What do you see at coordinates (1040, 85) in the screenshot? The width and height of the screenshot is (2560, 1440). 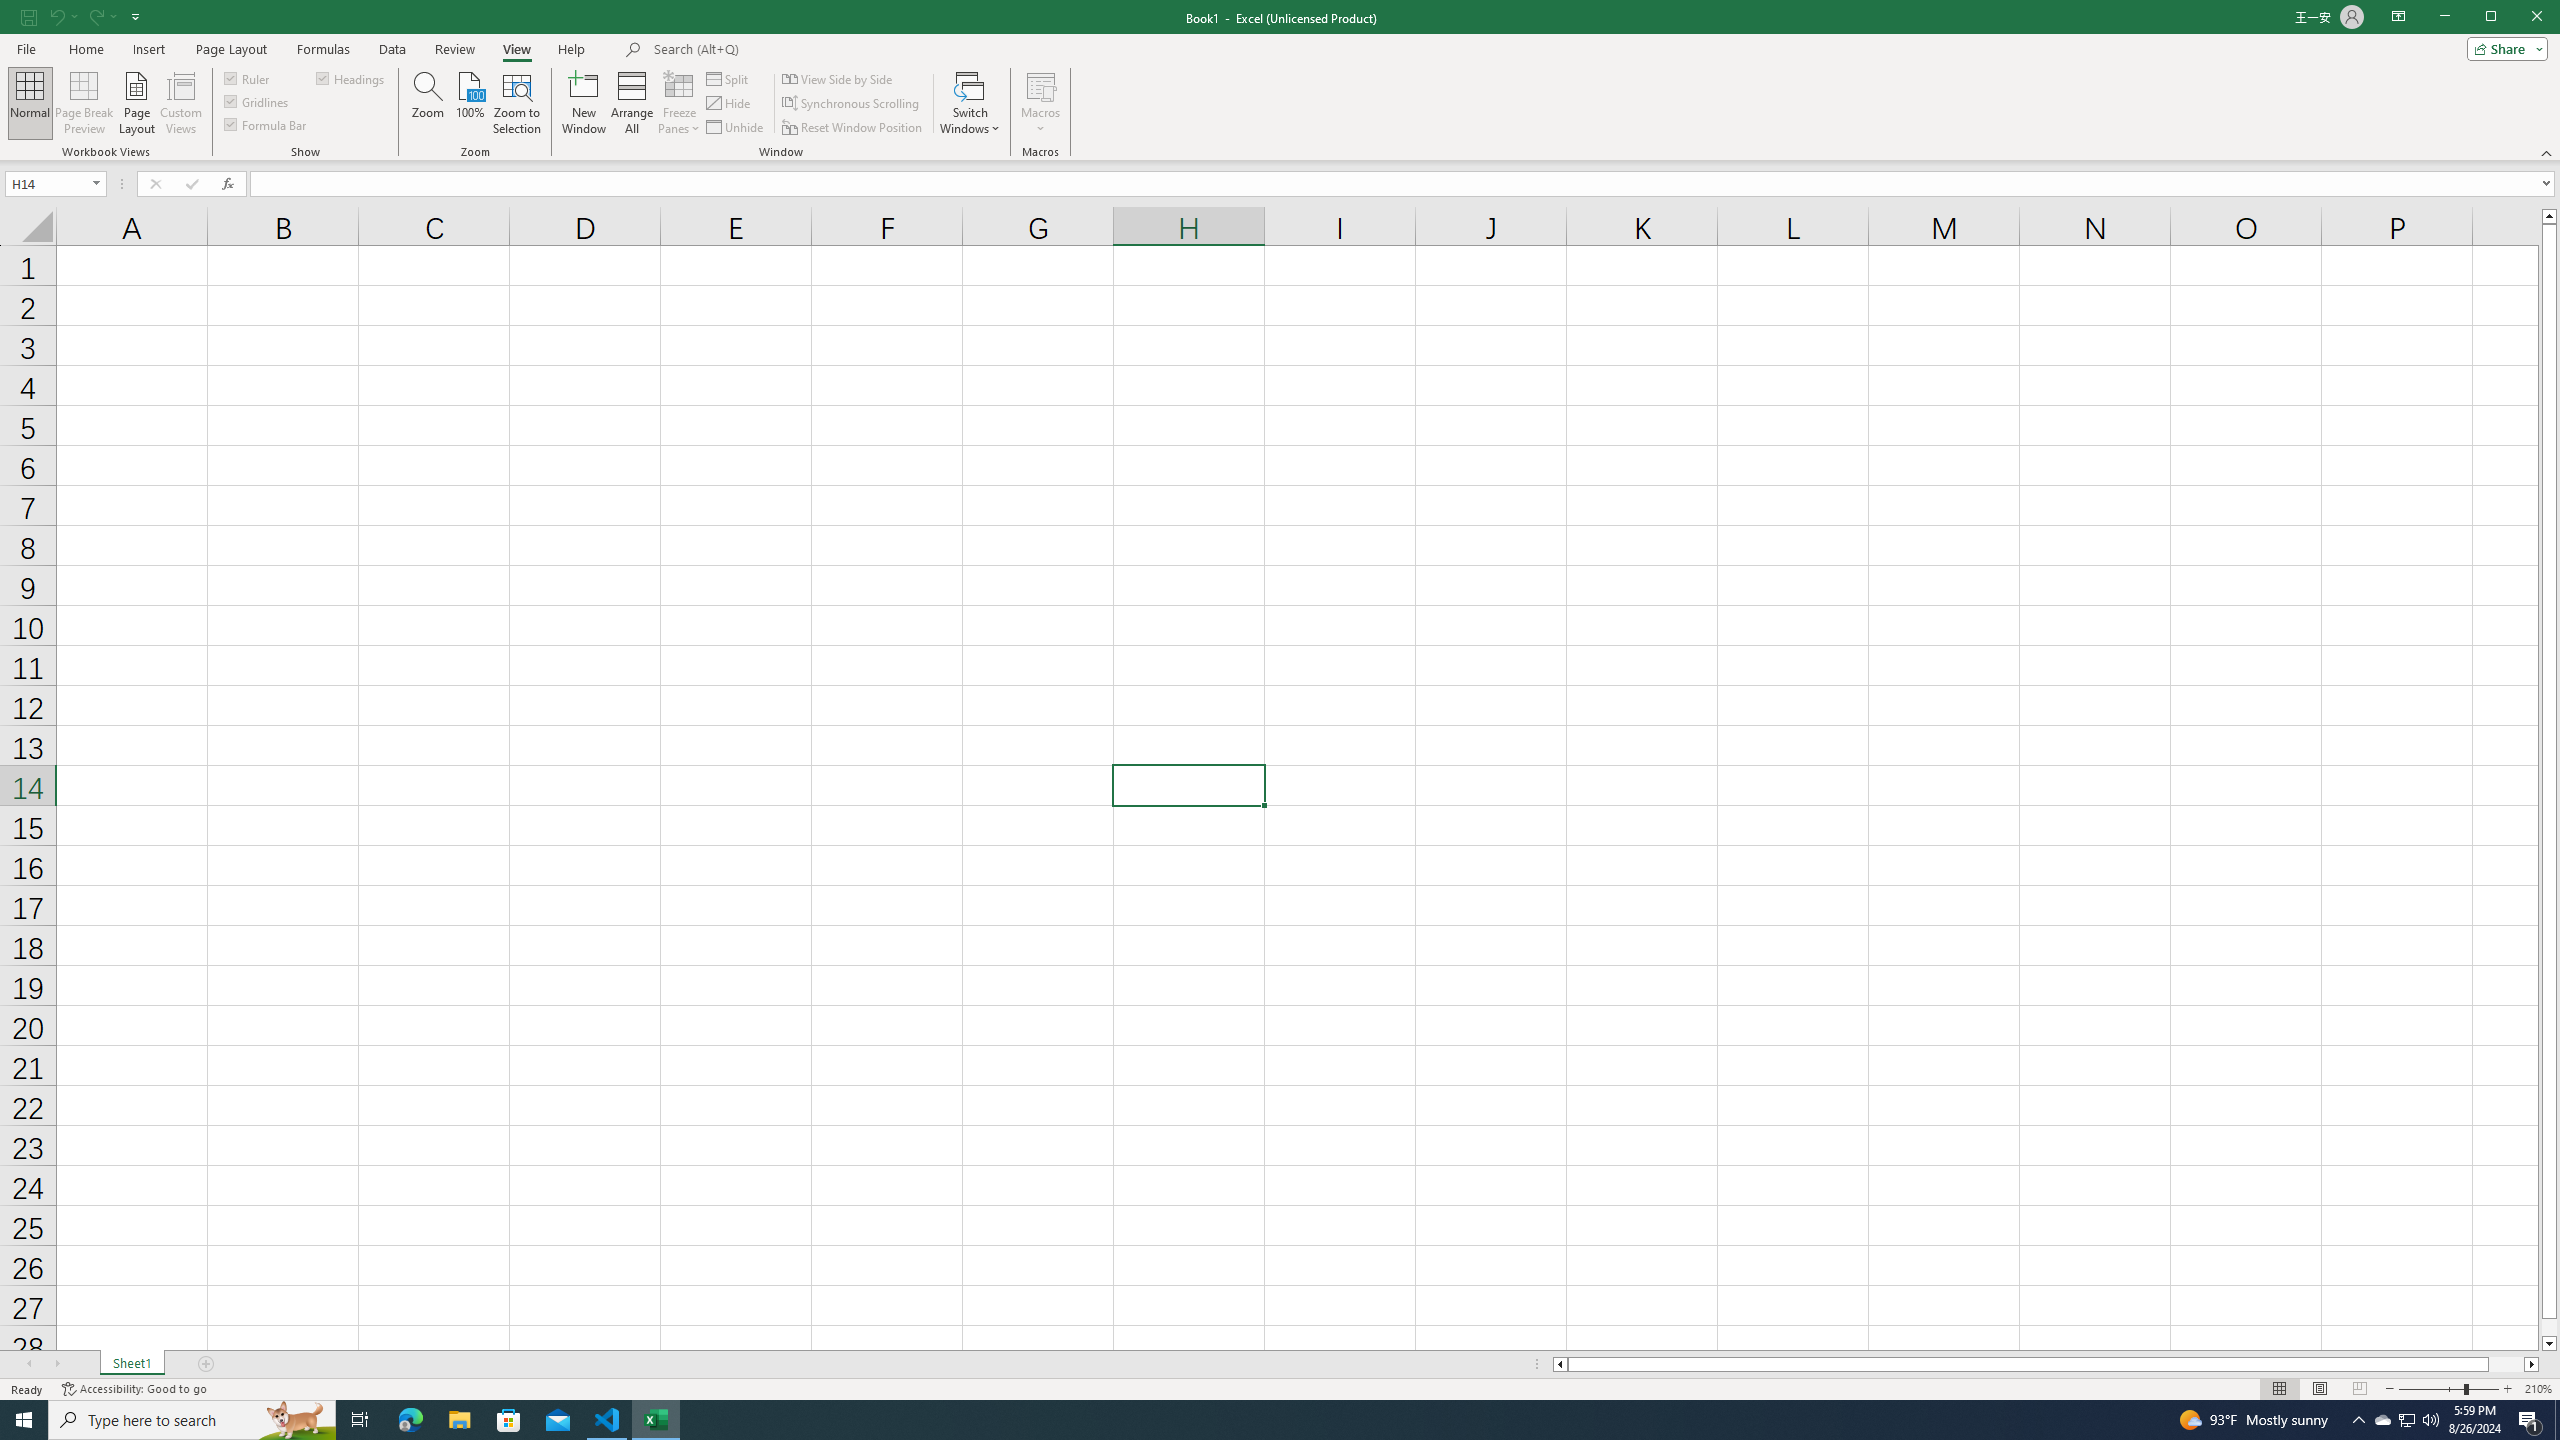 I see `View Macros` at bounding box center [1040, 85].